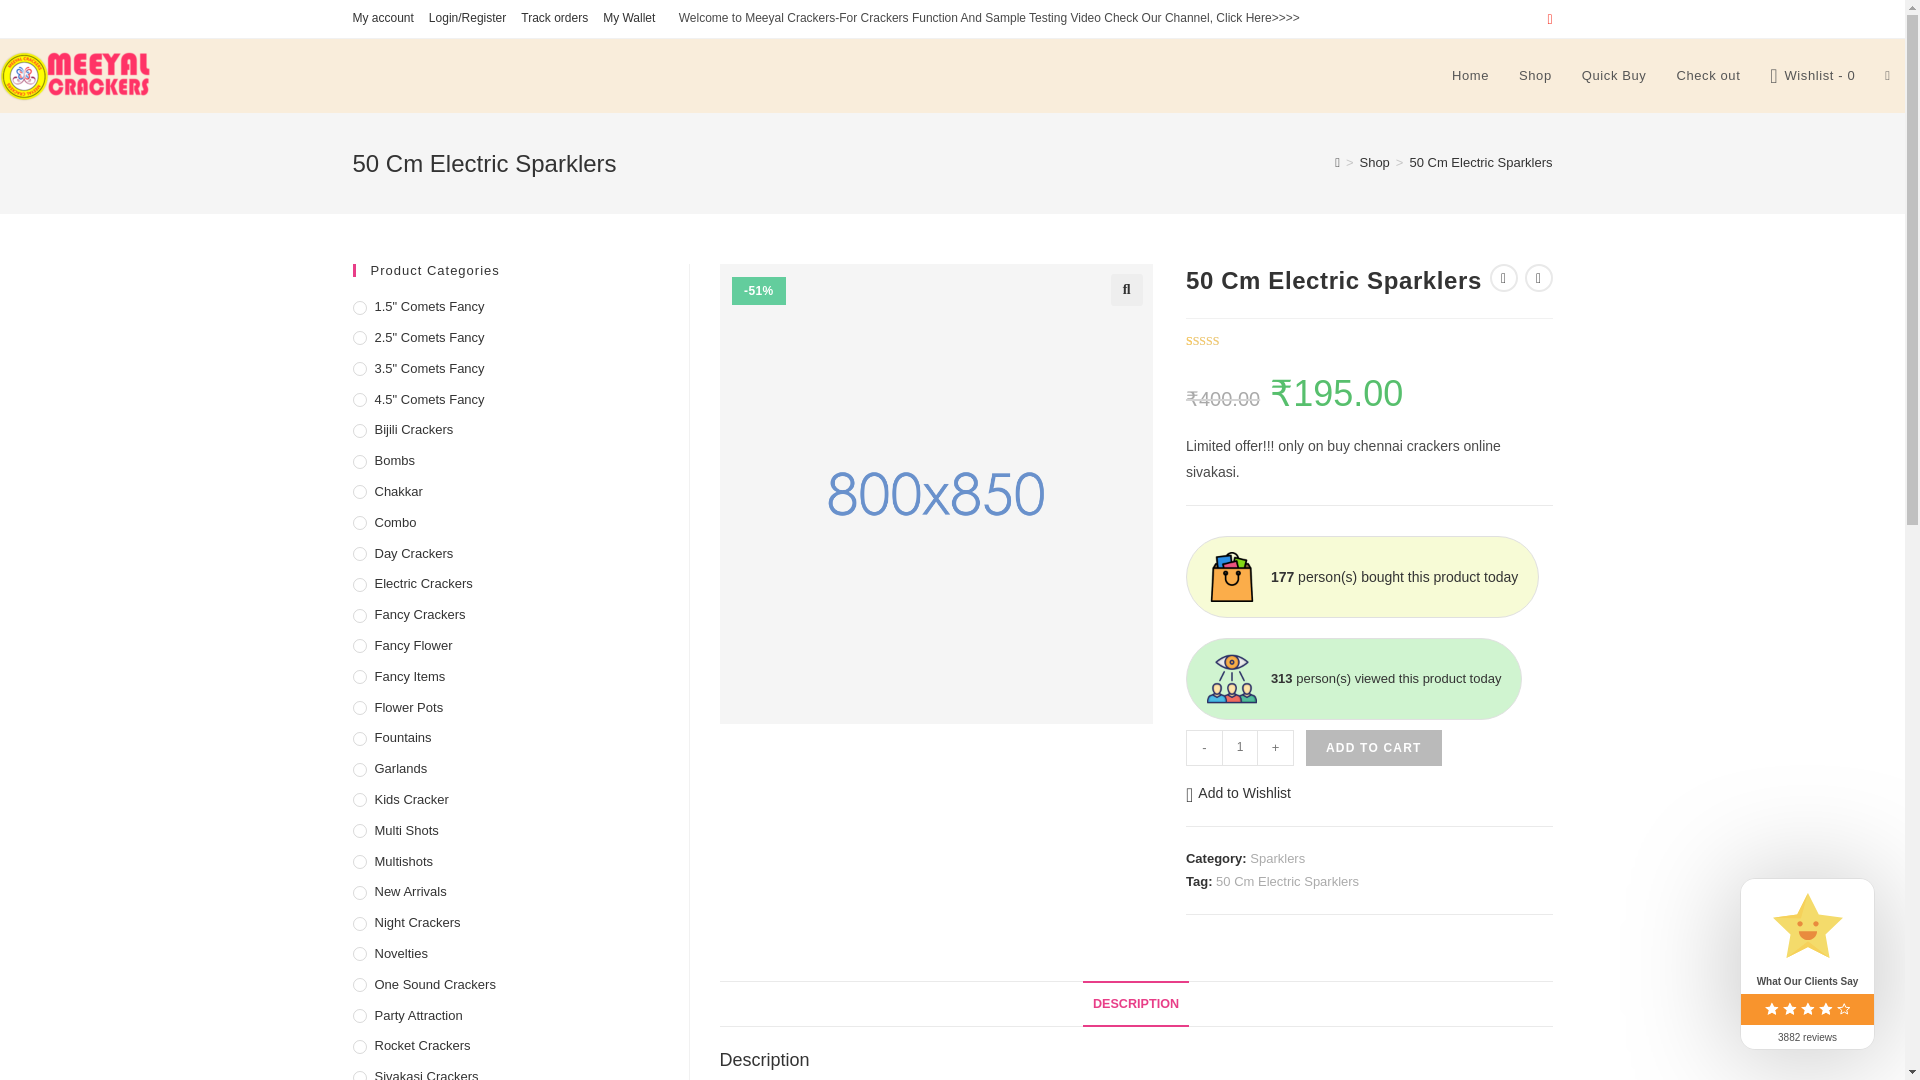 This screenshot has height=1080, width=1920. What do you see at coordinates (1374, 162) in the screenshot?
I see `Shop` at bounding box center [1374, 162].